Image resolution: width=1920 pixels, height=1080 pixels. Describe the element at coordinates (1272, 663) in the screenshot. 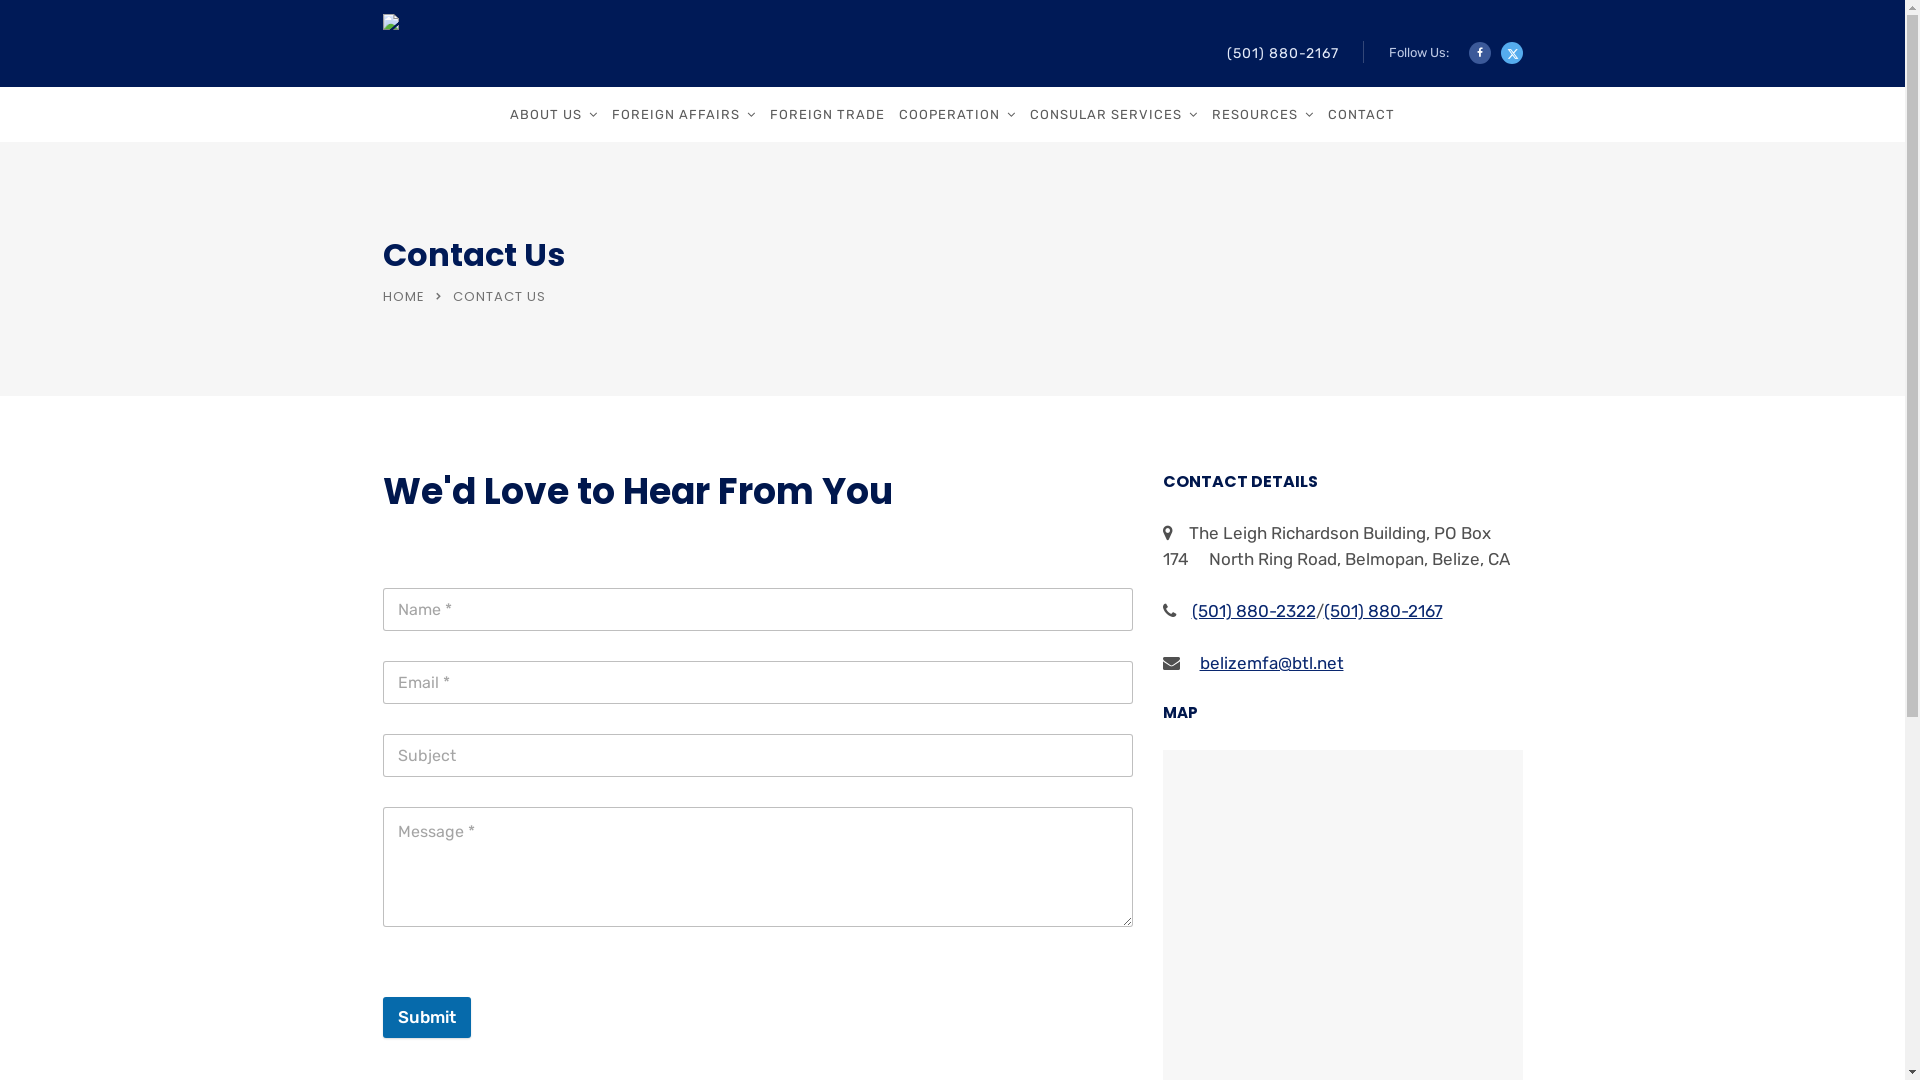

I see `belizemfa@btl.net` at that location.